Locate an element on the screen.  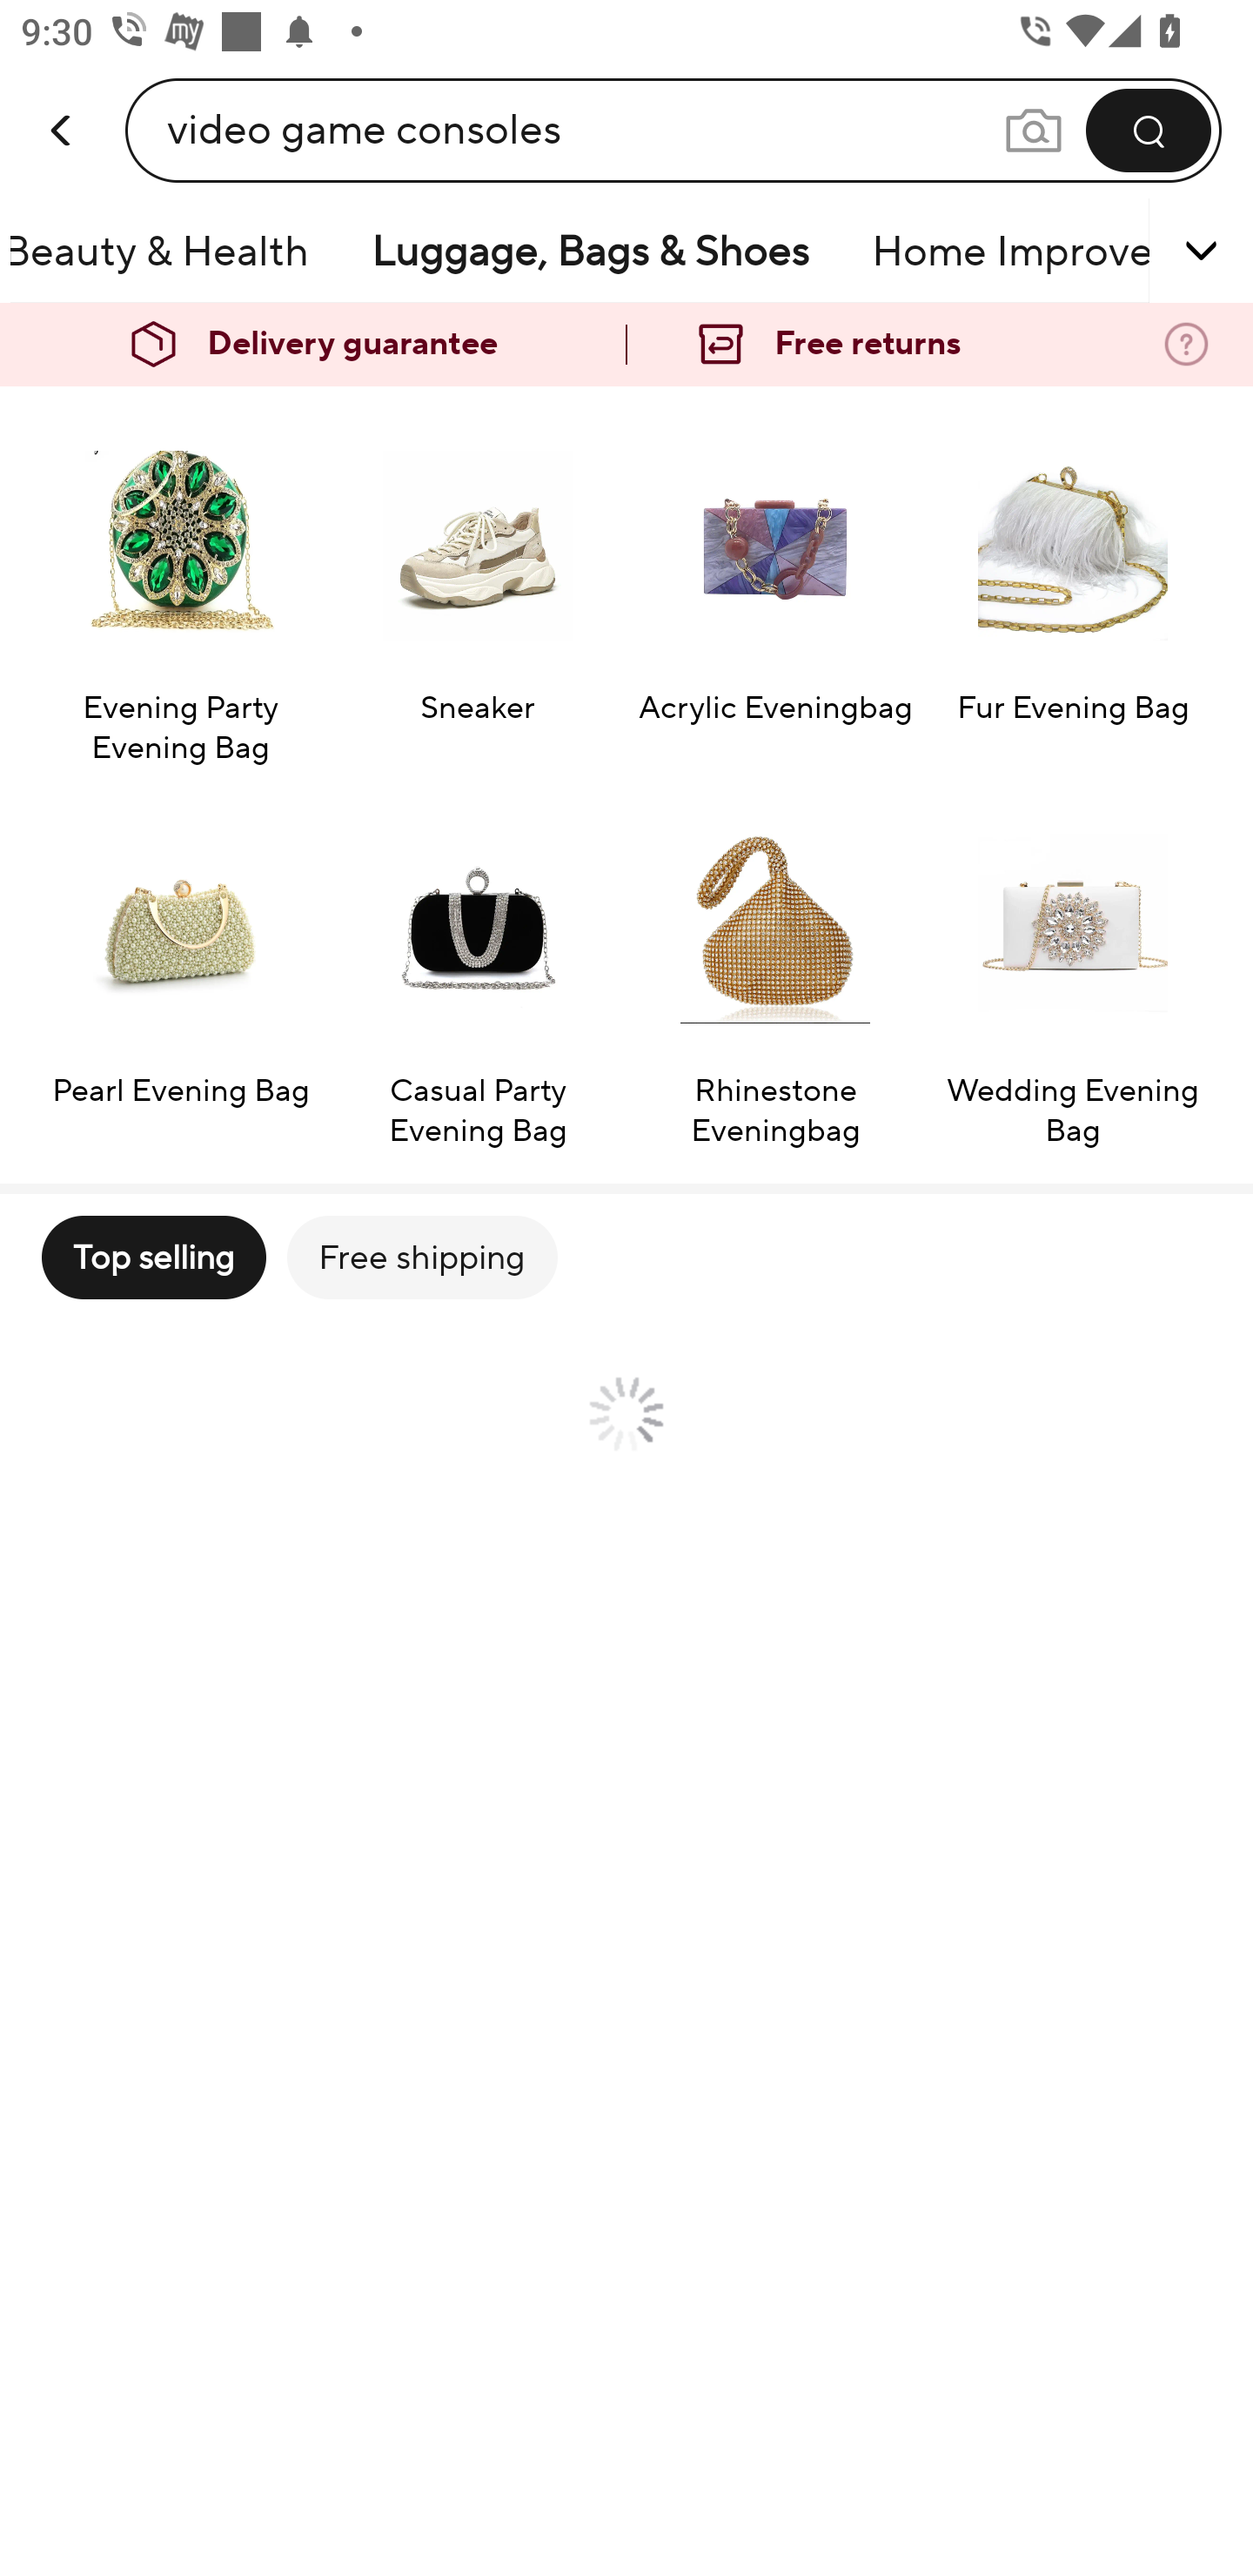
Acrylic Eveningbag is located at coordinates (774, 588).